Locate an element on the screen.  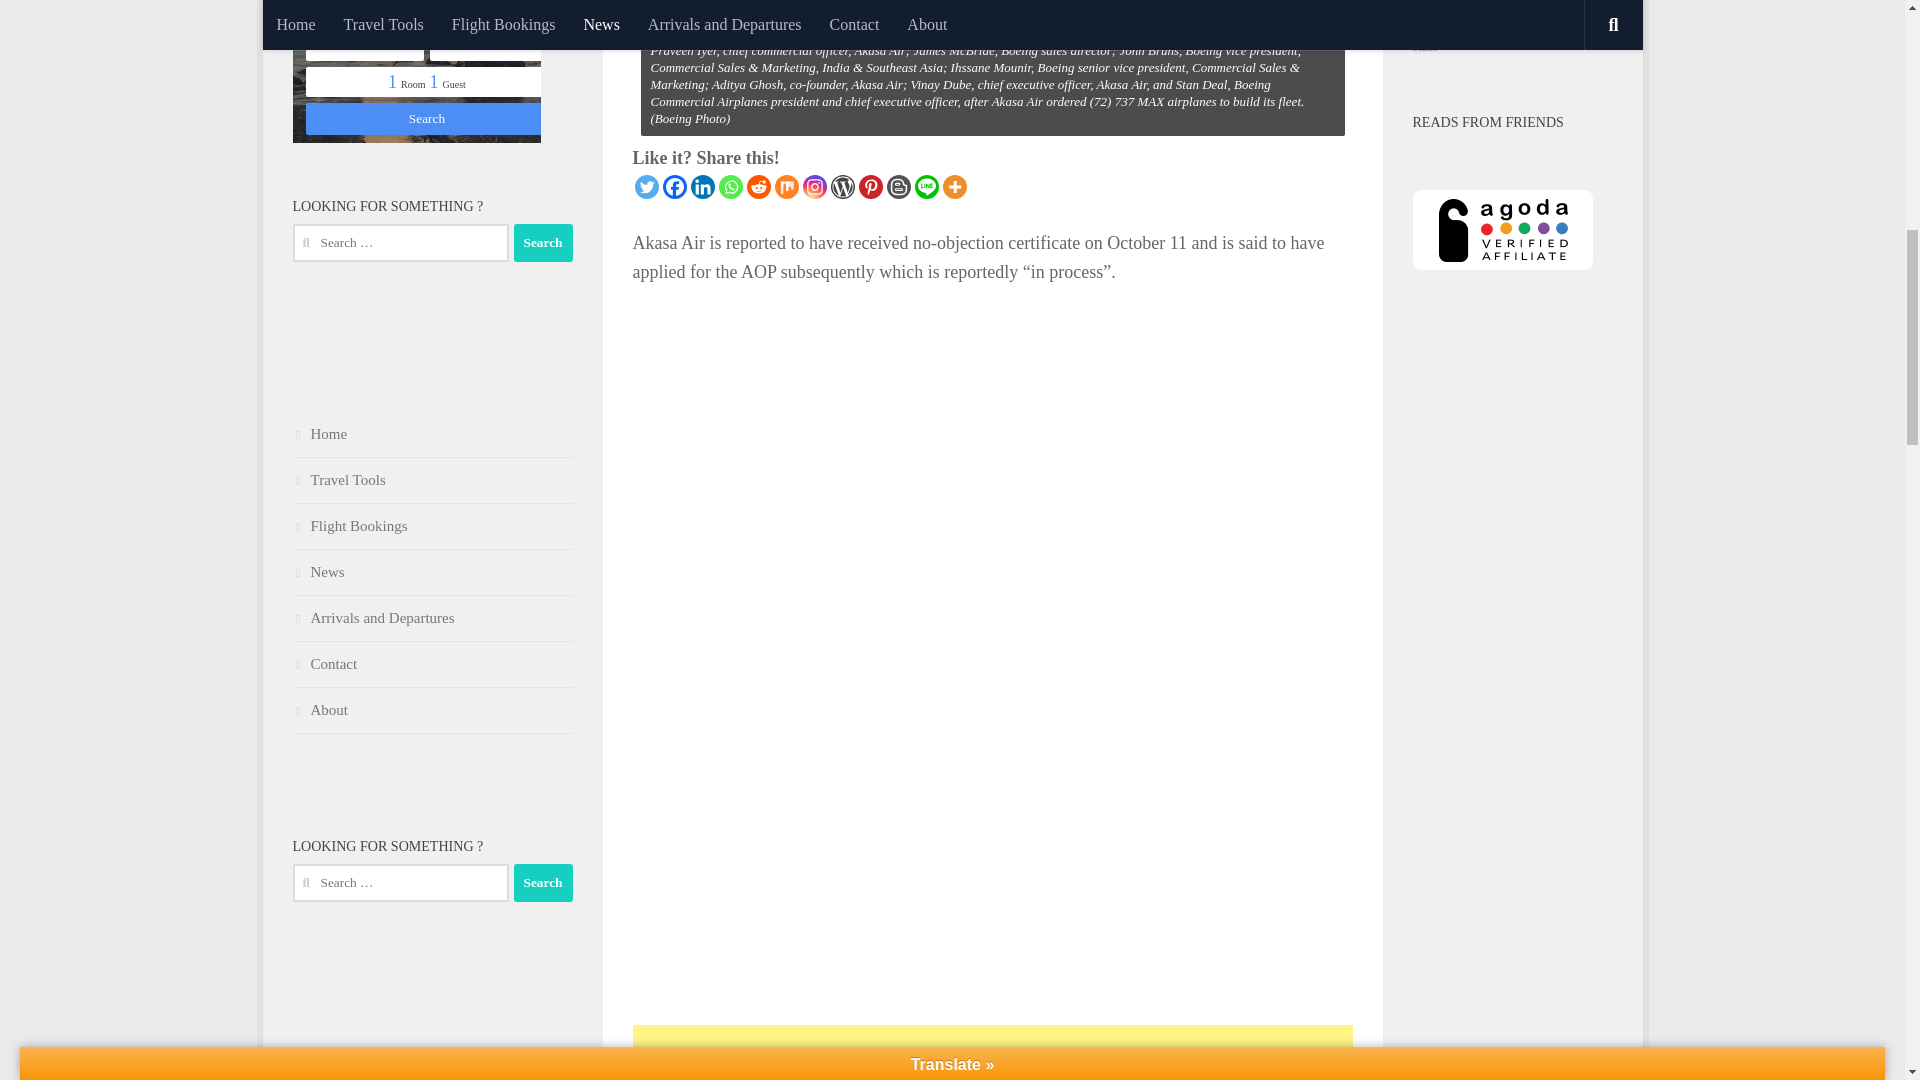
Linkedin is located at coordinates (702, 186).